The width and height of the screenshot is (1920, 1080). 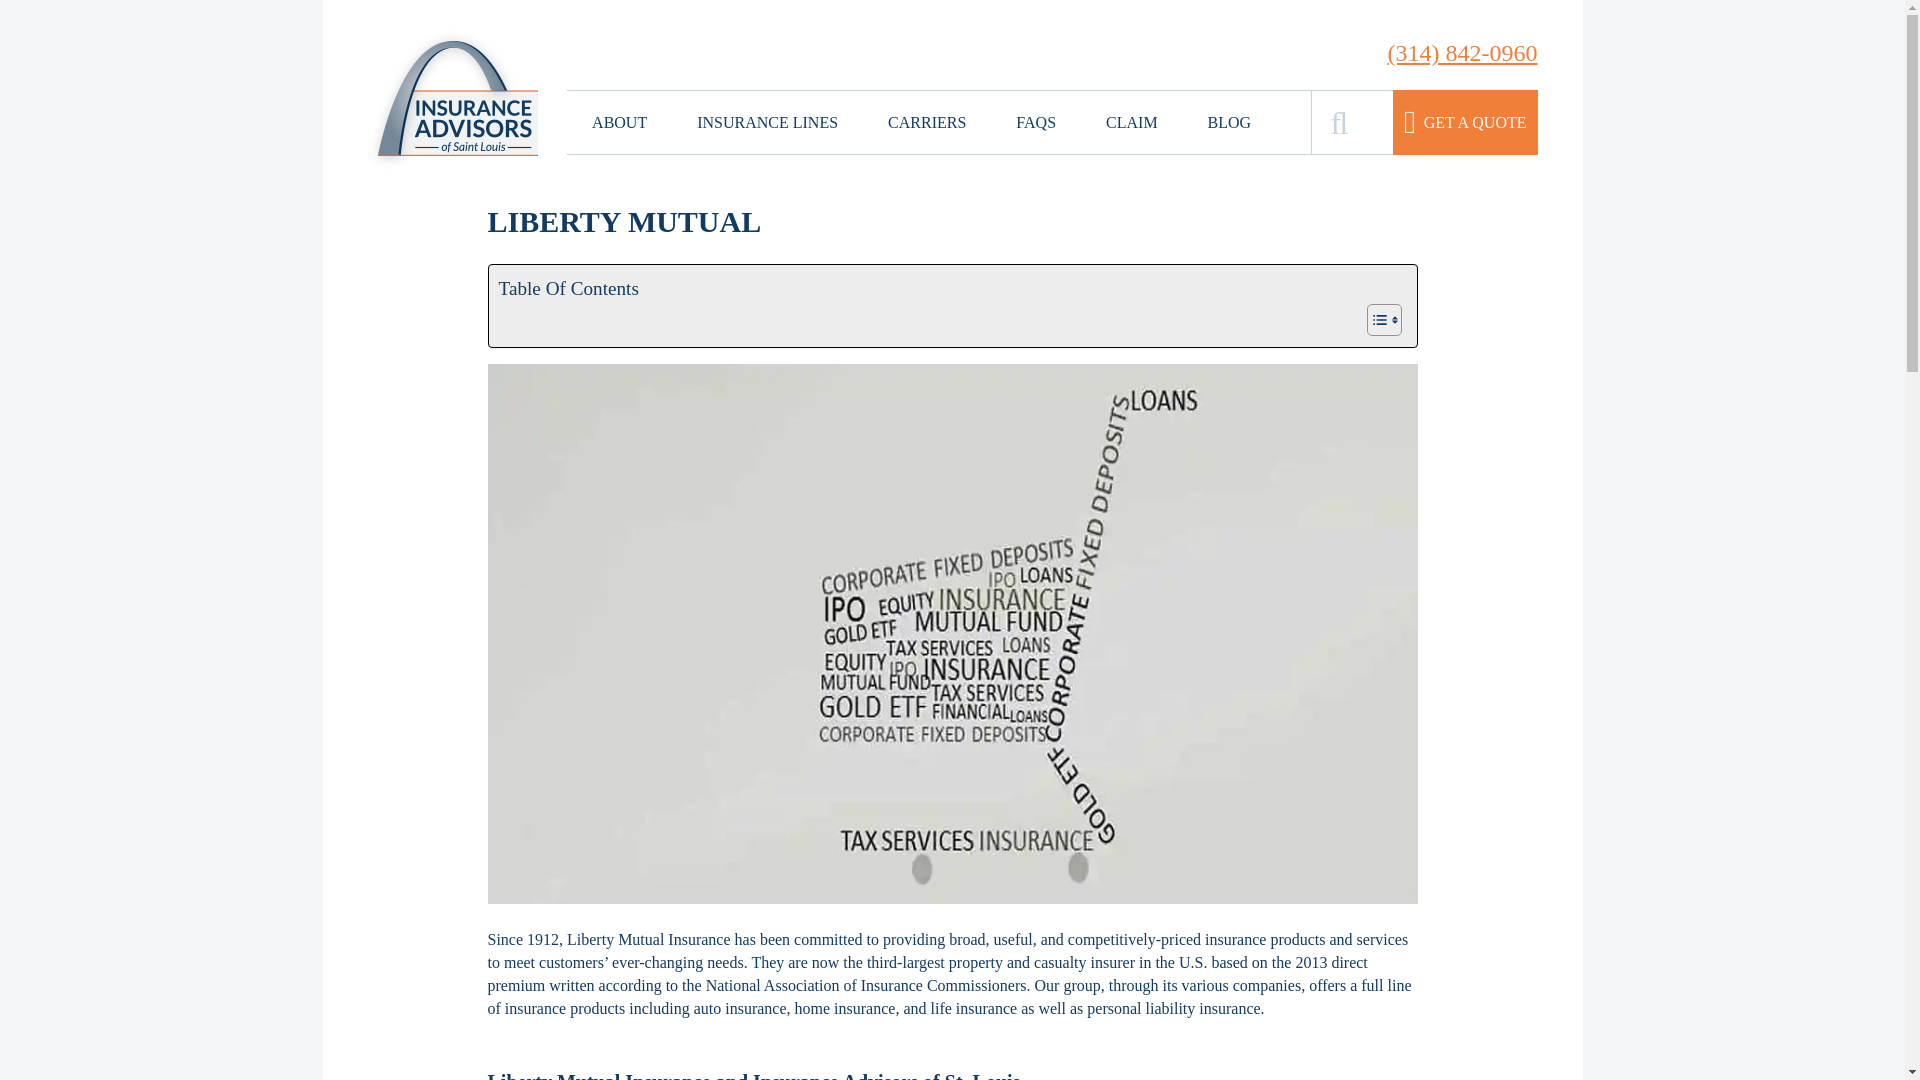 I want to click on FAQS, so click(x=1036, y=122).